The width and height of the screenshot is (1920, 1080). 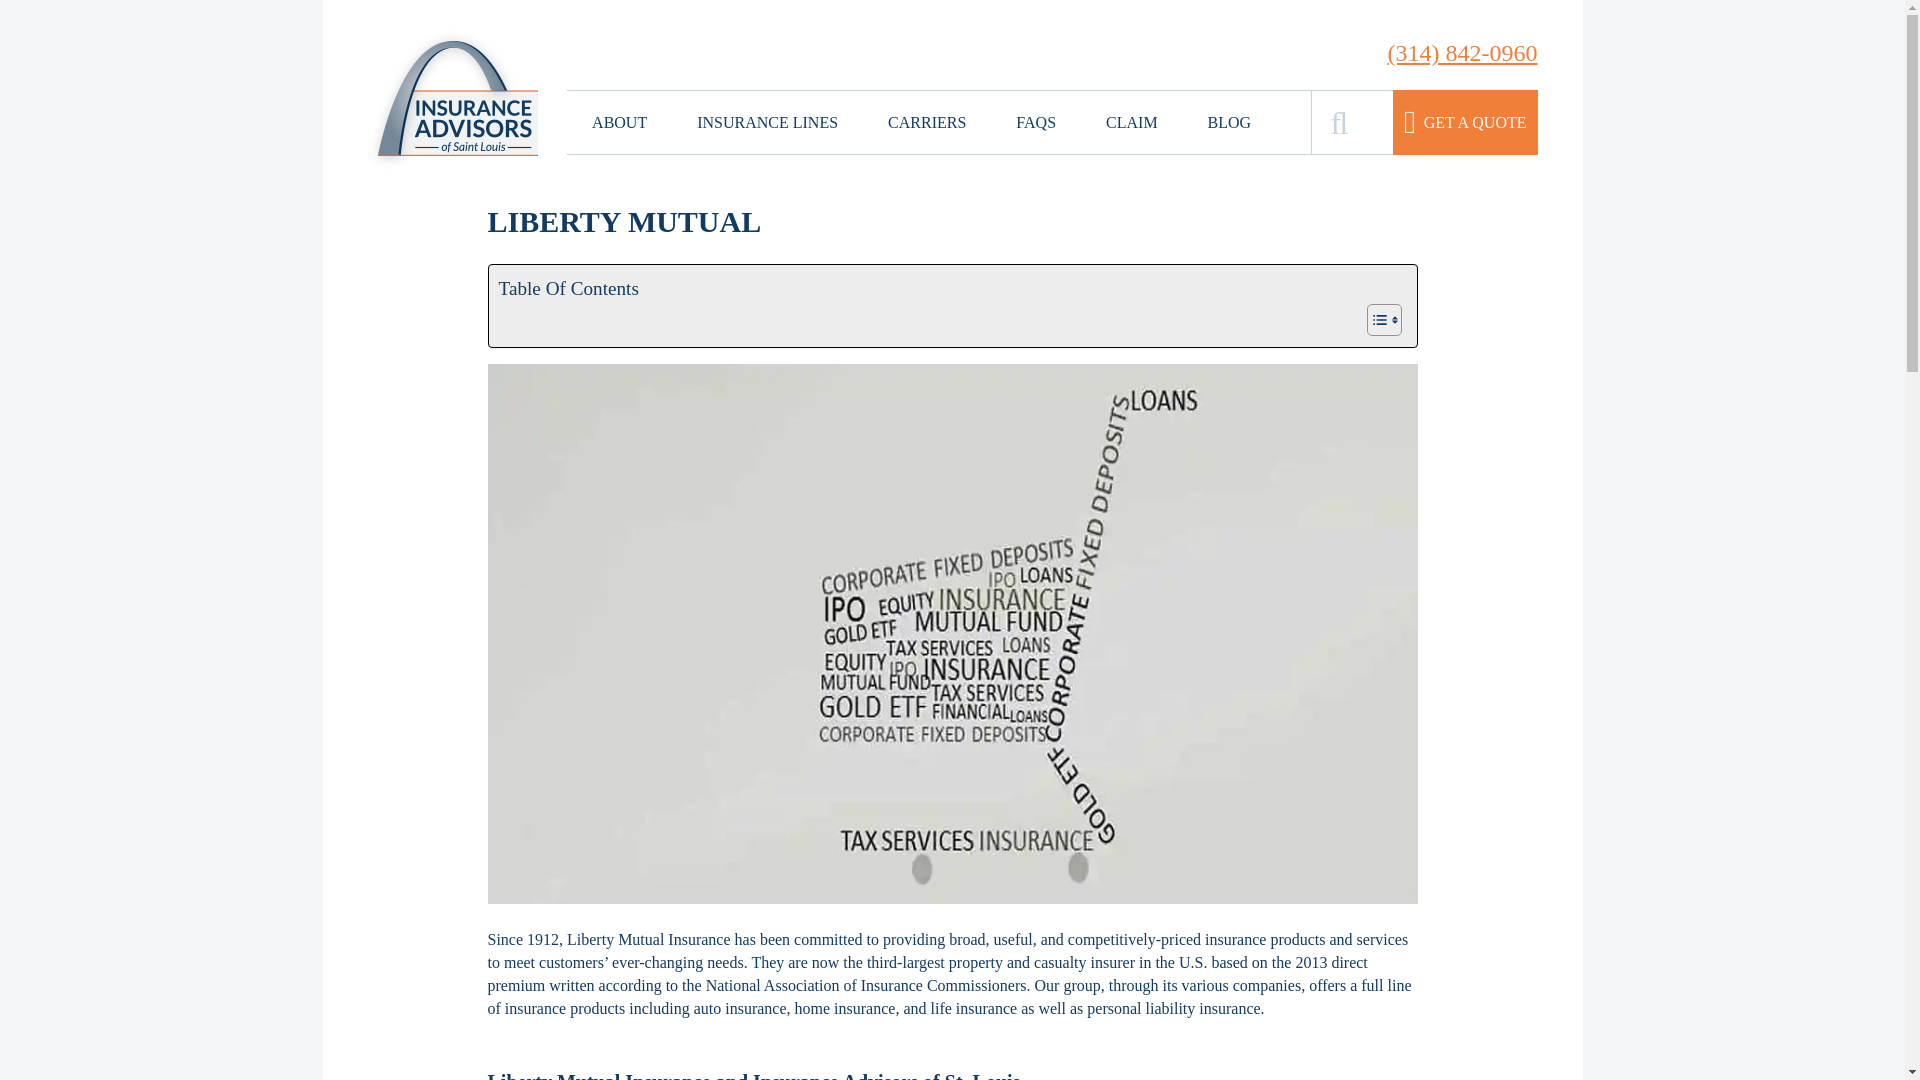 I want to click on FAQS, so click(x=1036, y=122).